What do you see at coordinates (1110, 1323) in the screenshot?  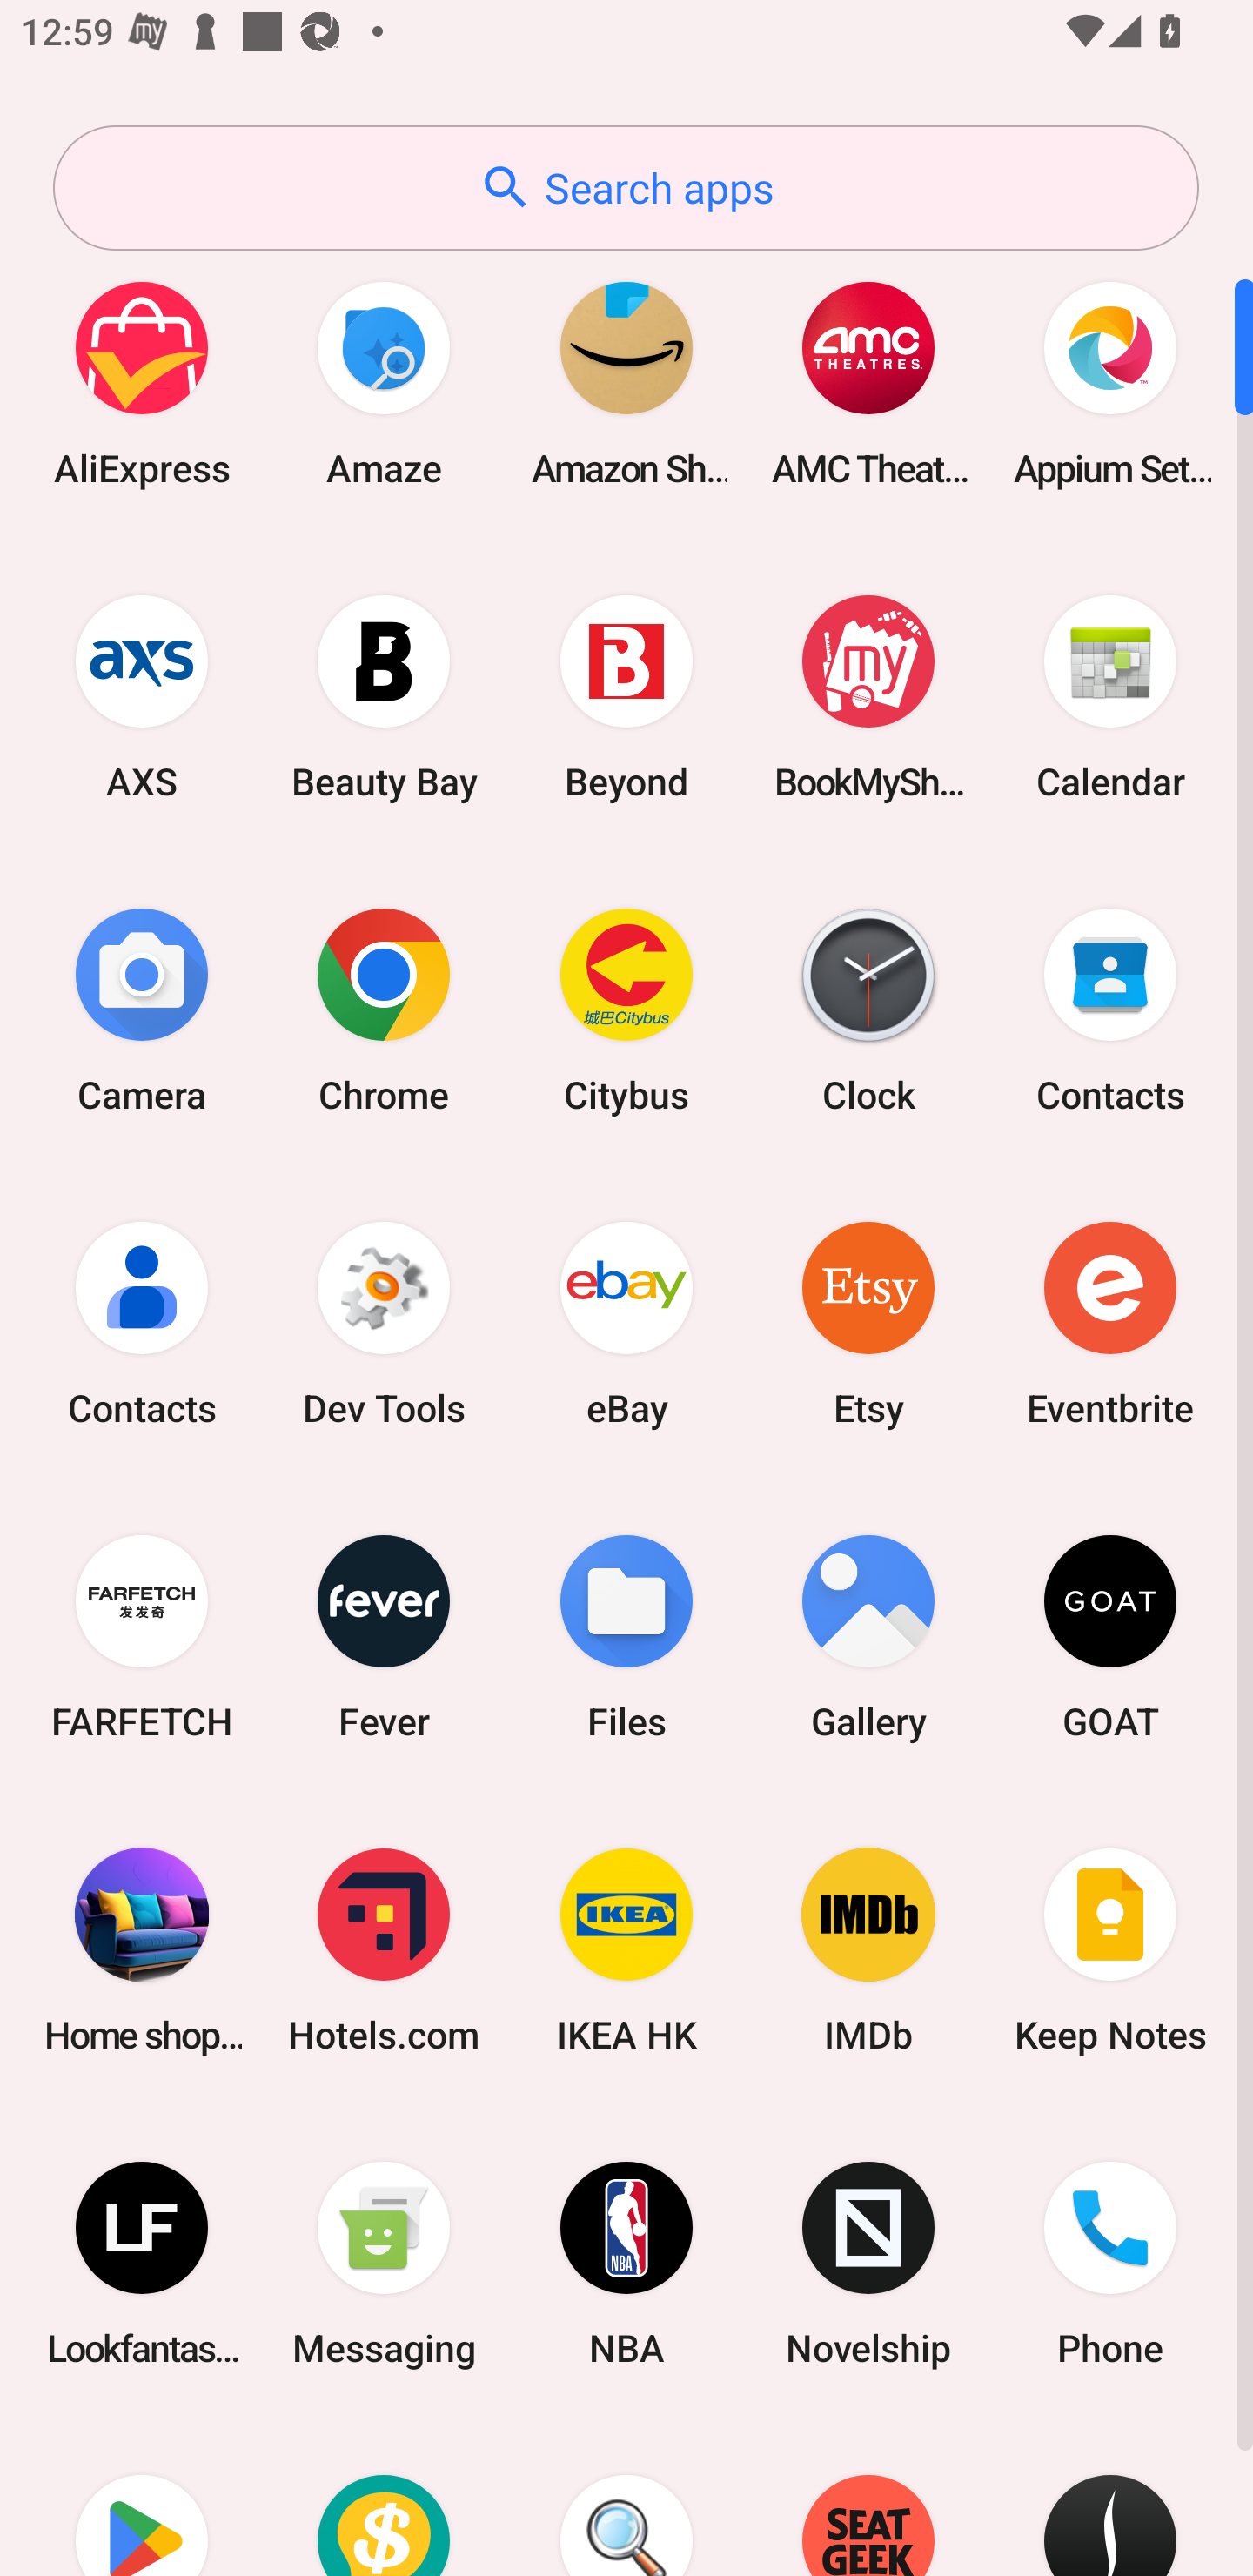 I see `Eventbrite` at bounding box center [1110, 1323].